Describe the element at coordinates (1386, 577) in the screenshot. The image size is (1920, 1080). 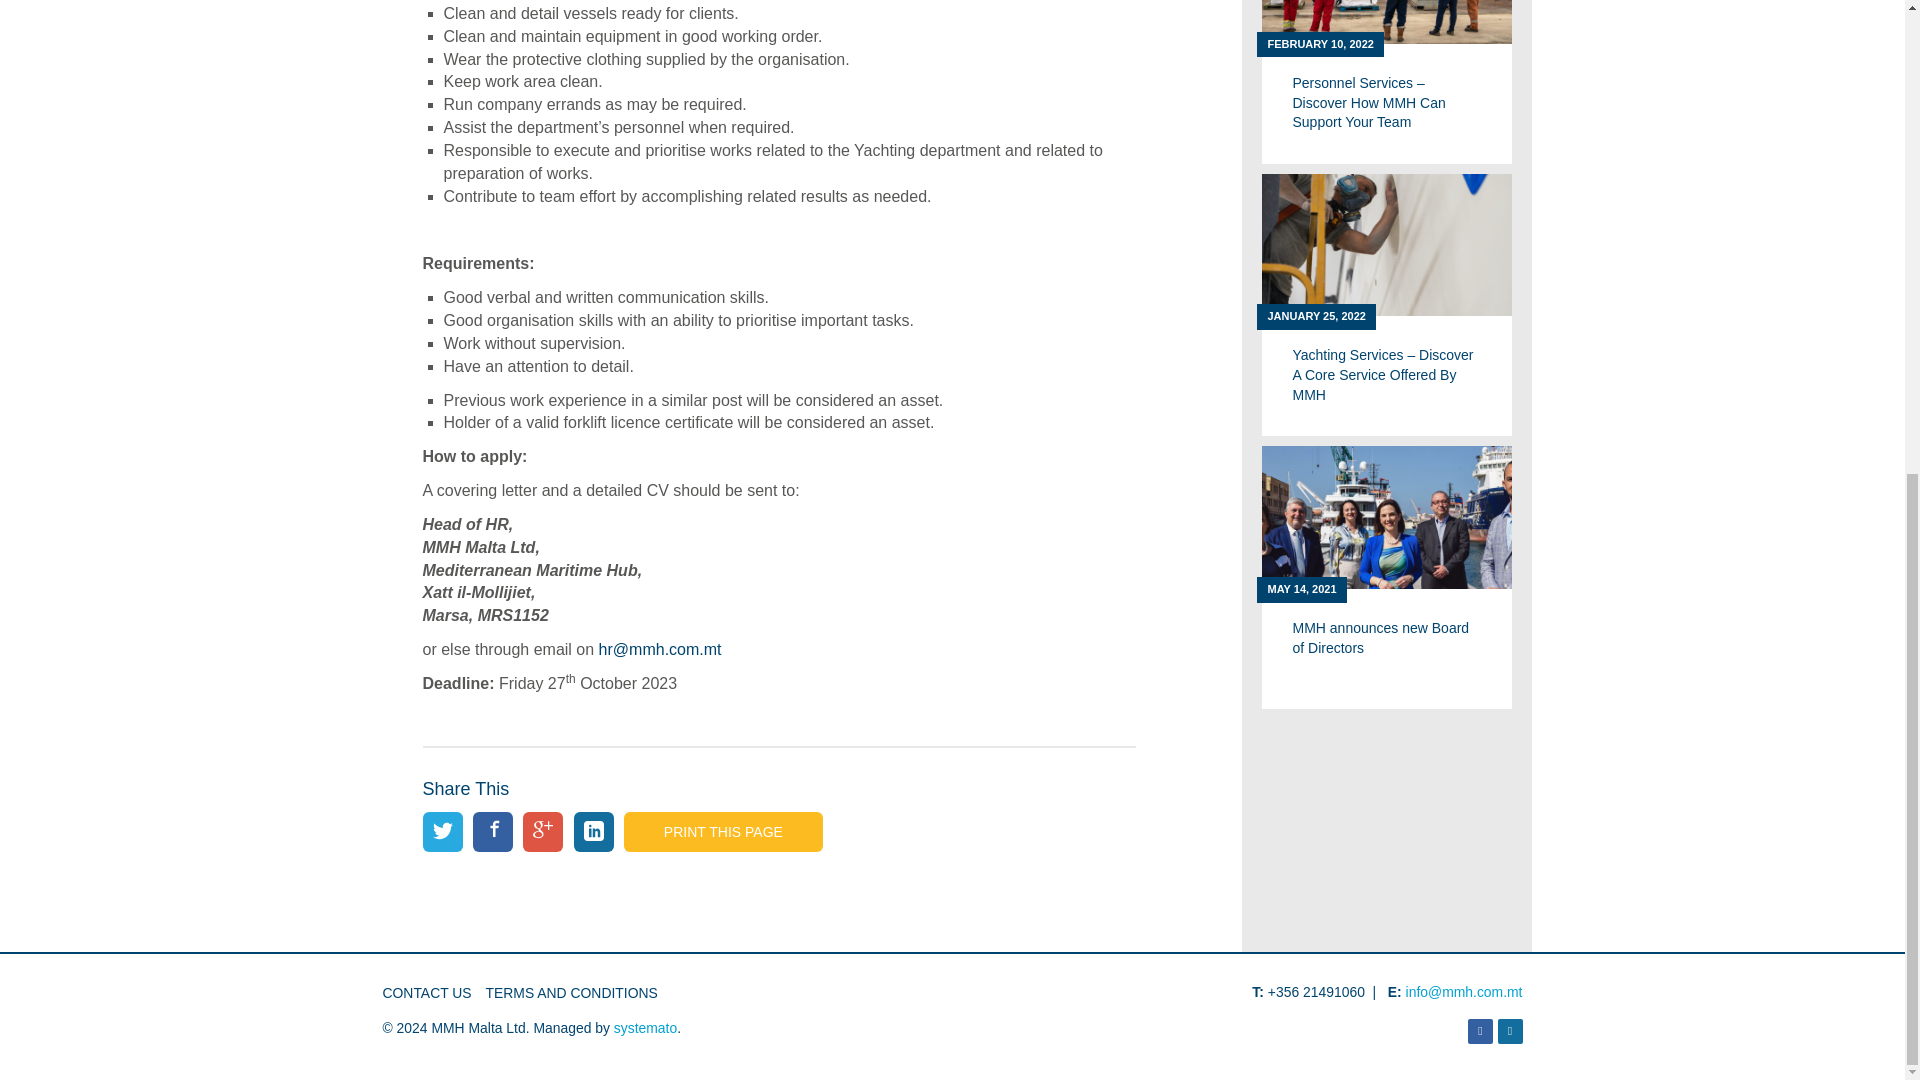
I see `systemato` at that location.